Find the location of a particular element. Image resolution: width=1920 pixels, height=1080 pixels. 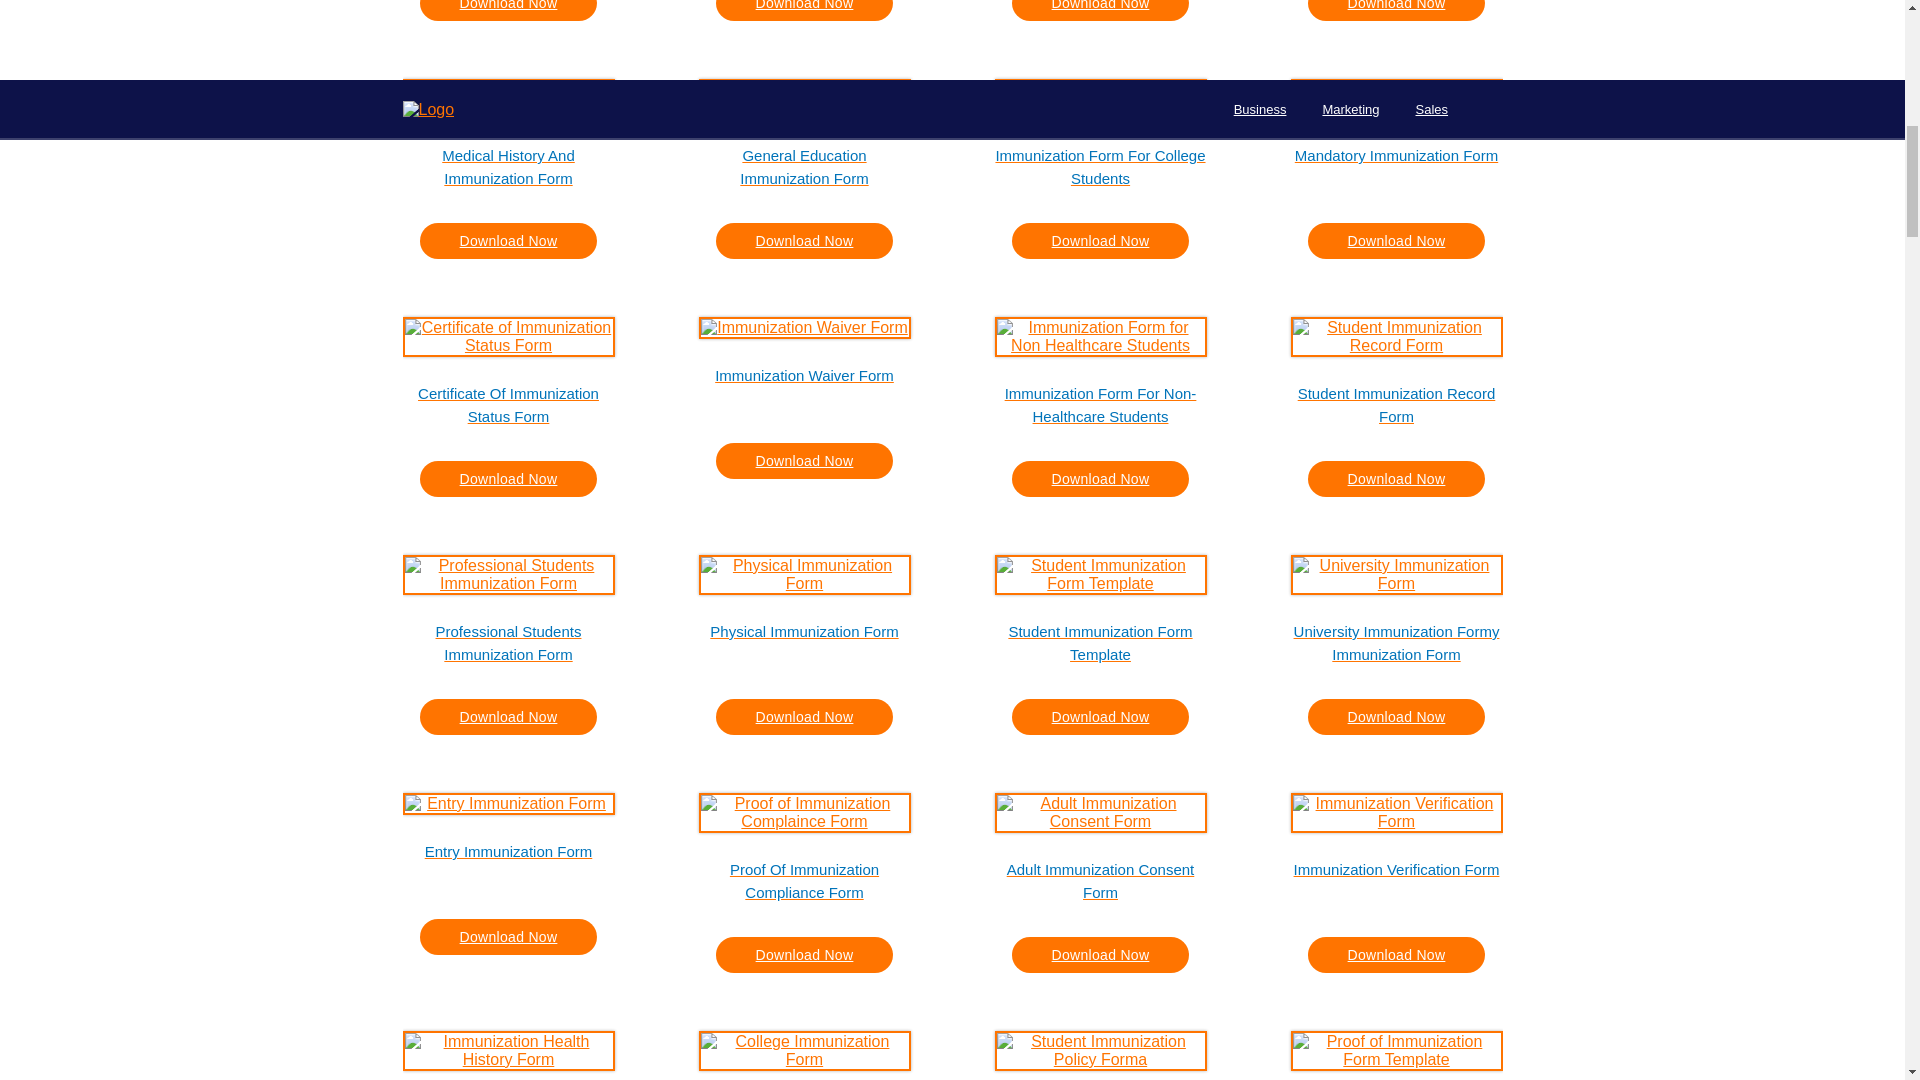

Download Now is located at coordinates (508, 10).